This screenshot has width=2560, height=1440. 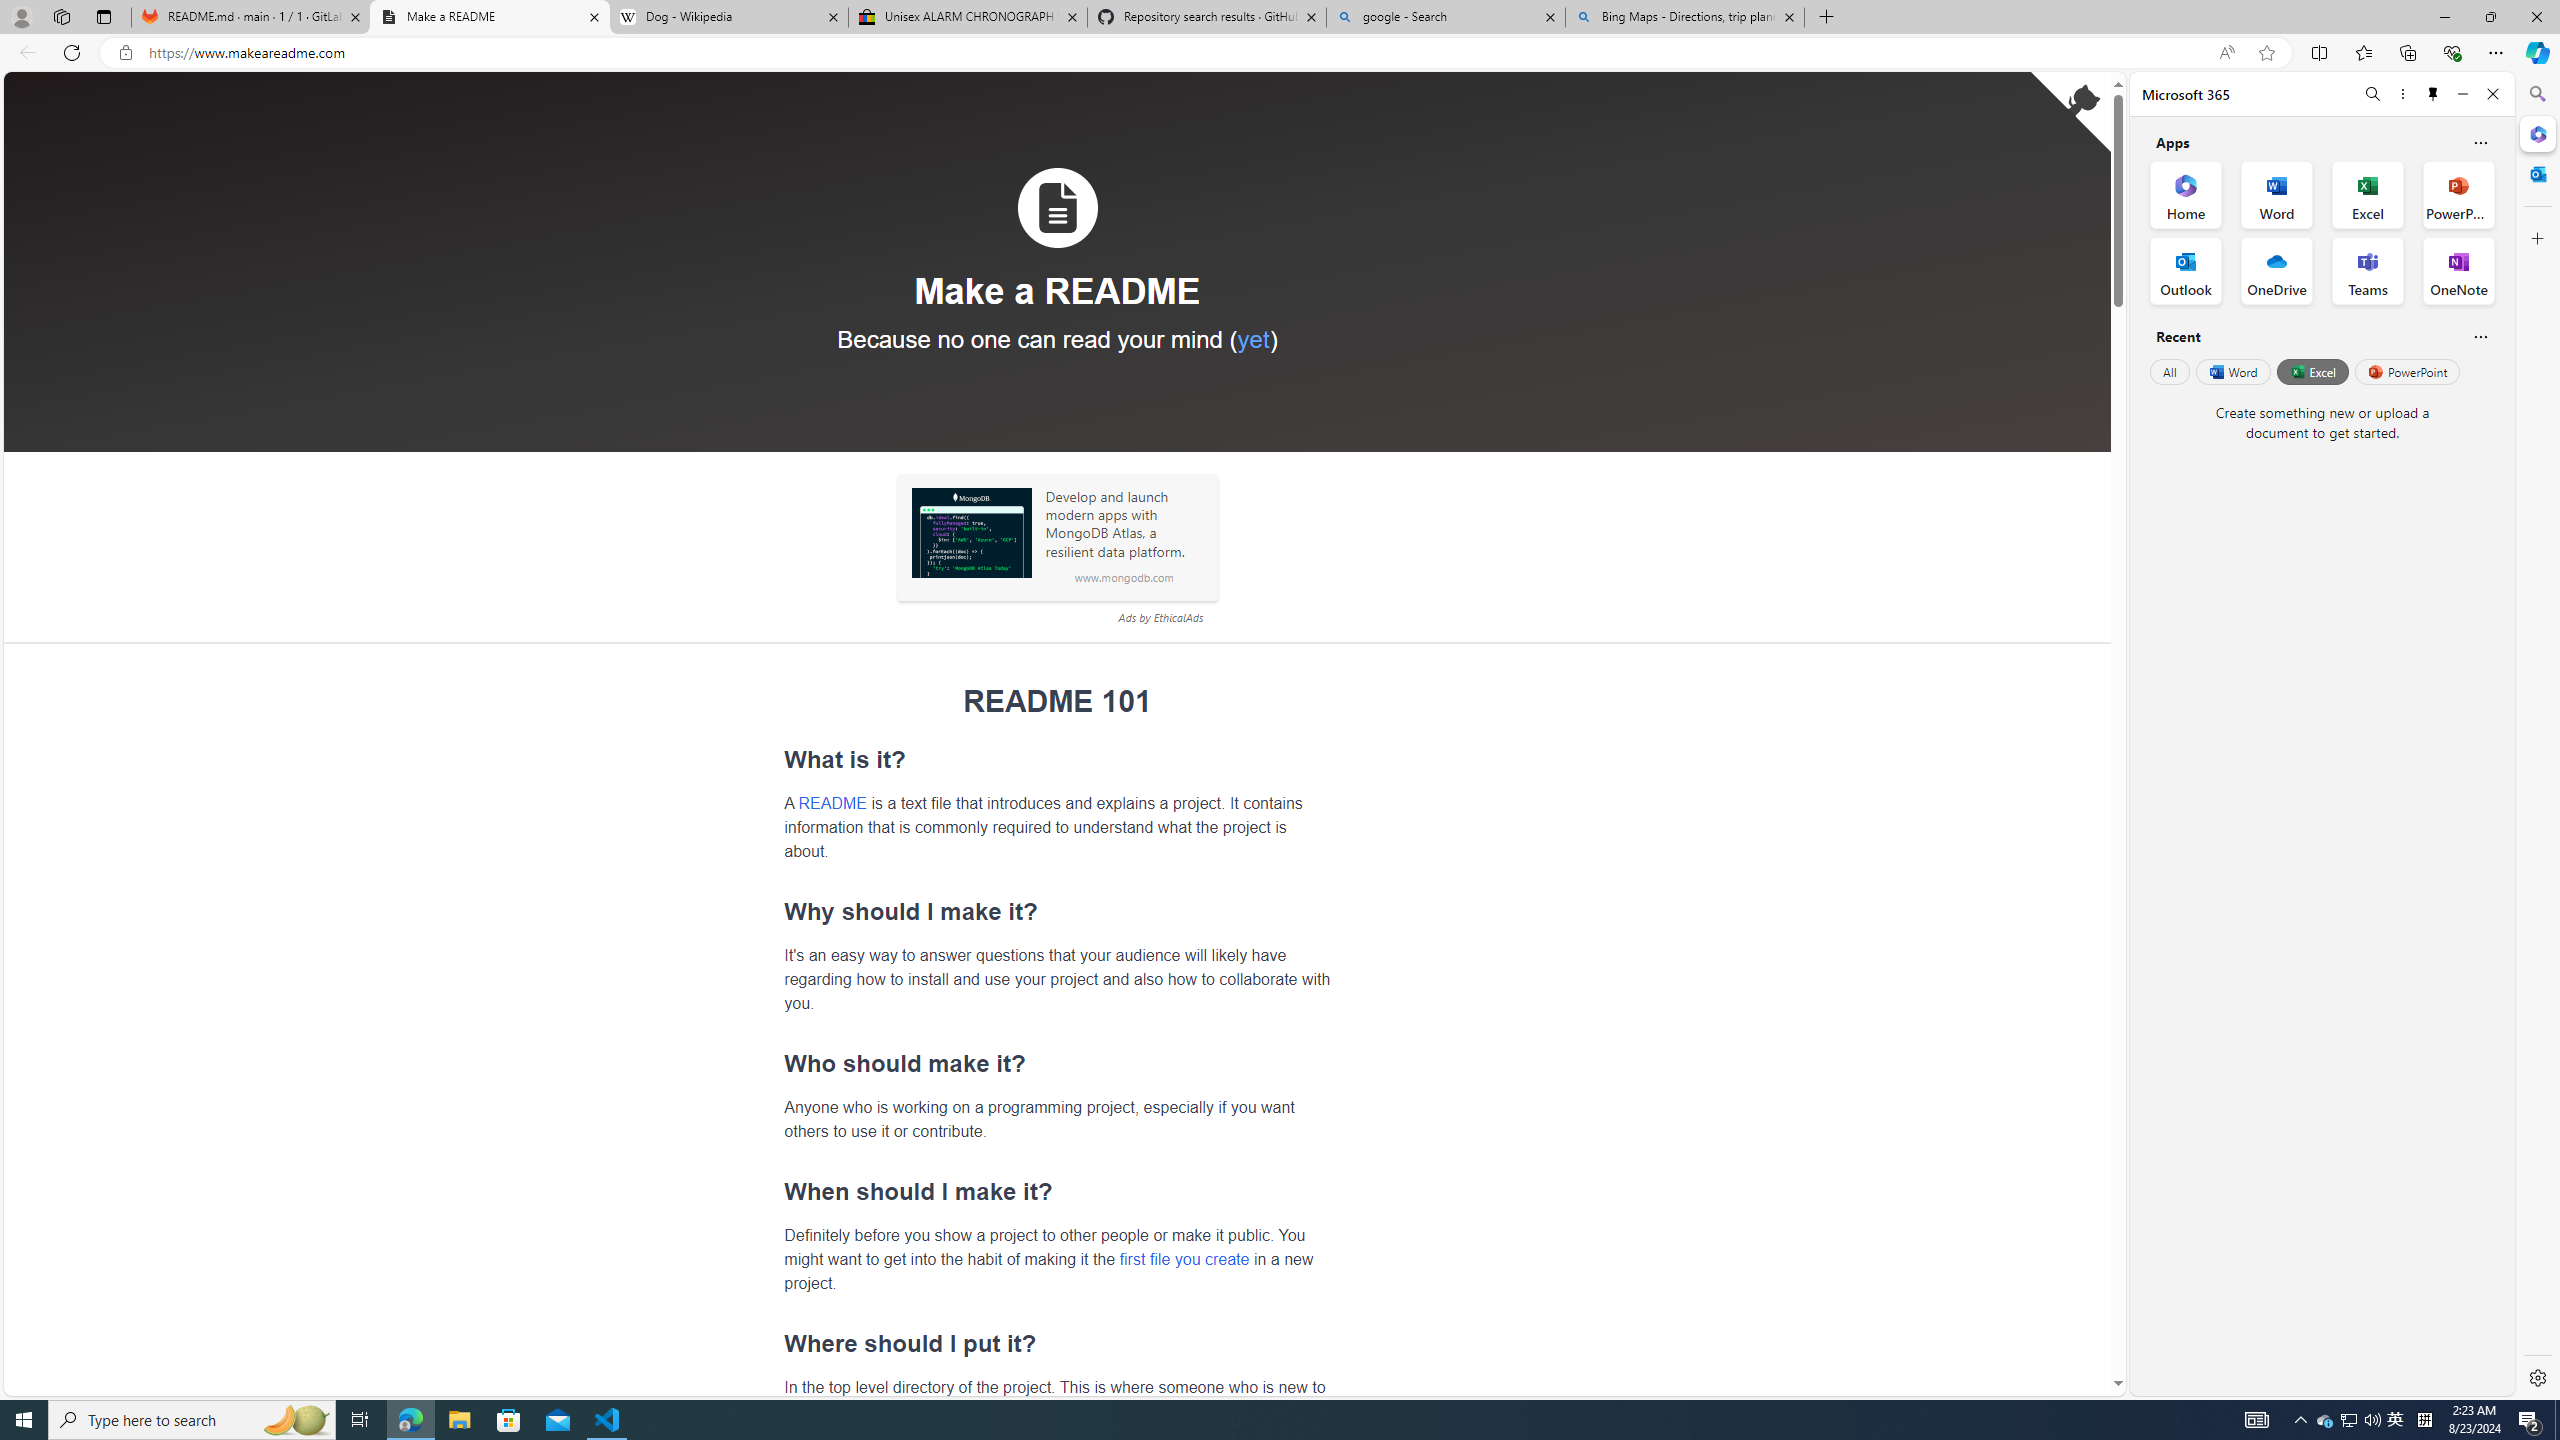 I want to click on Make a README, so click(x=488, y=17).